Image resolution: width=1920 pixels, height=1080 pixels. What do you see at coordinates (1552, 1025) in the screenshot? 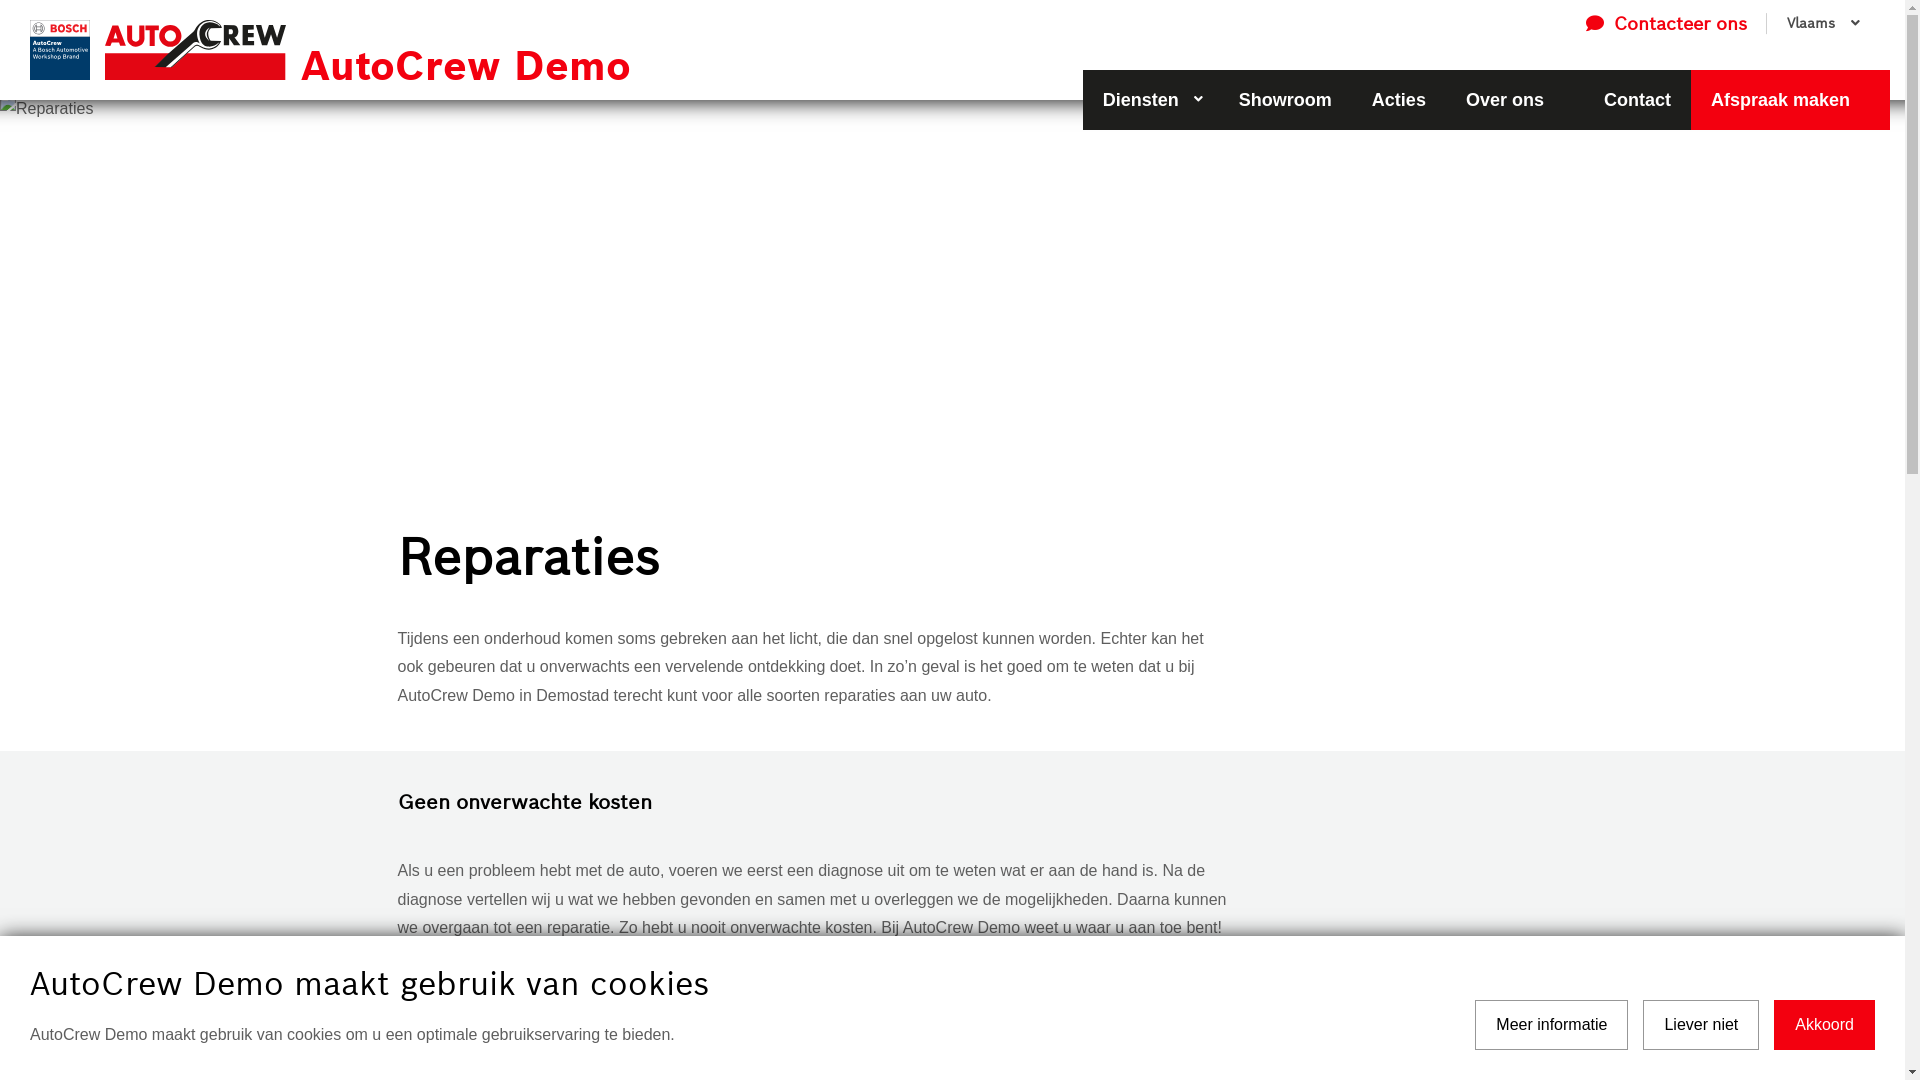
I see `Meer informatie` at bounding box center [1552, 1025].